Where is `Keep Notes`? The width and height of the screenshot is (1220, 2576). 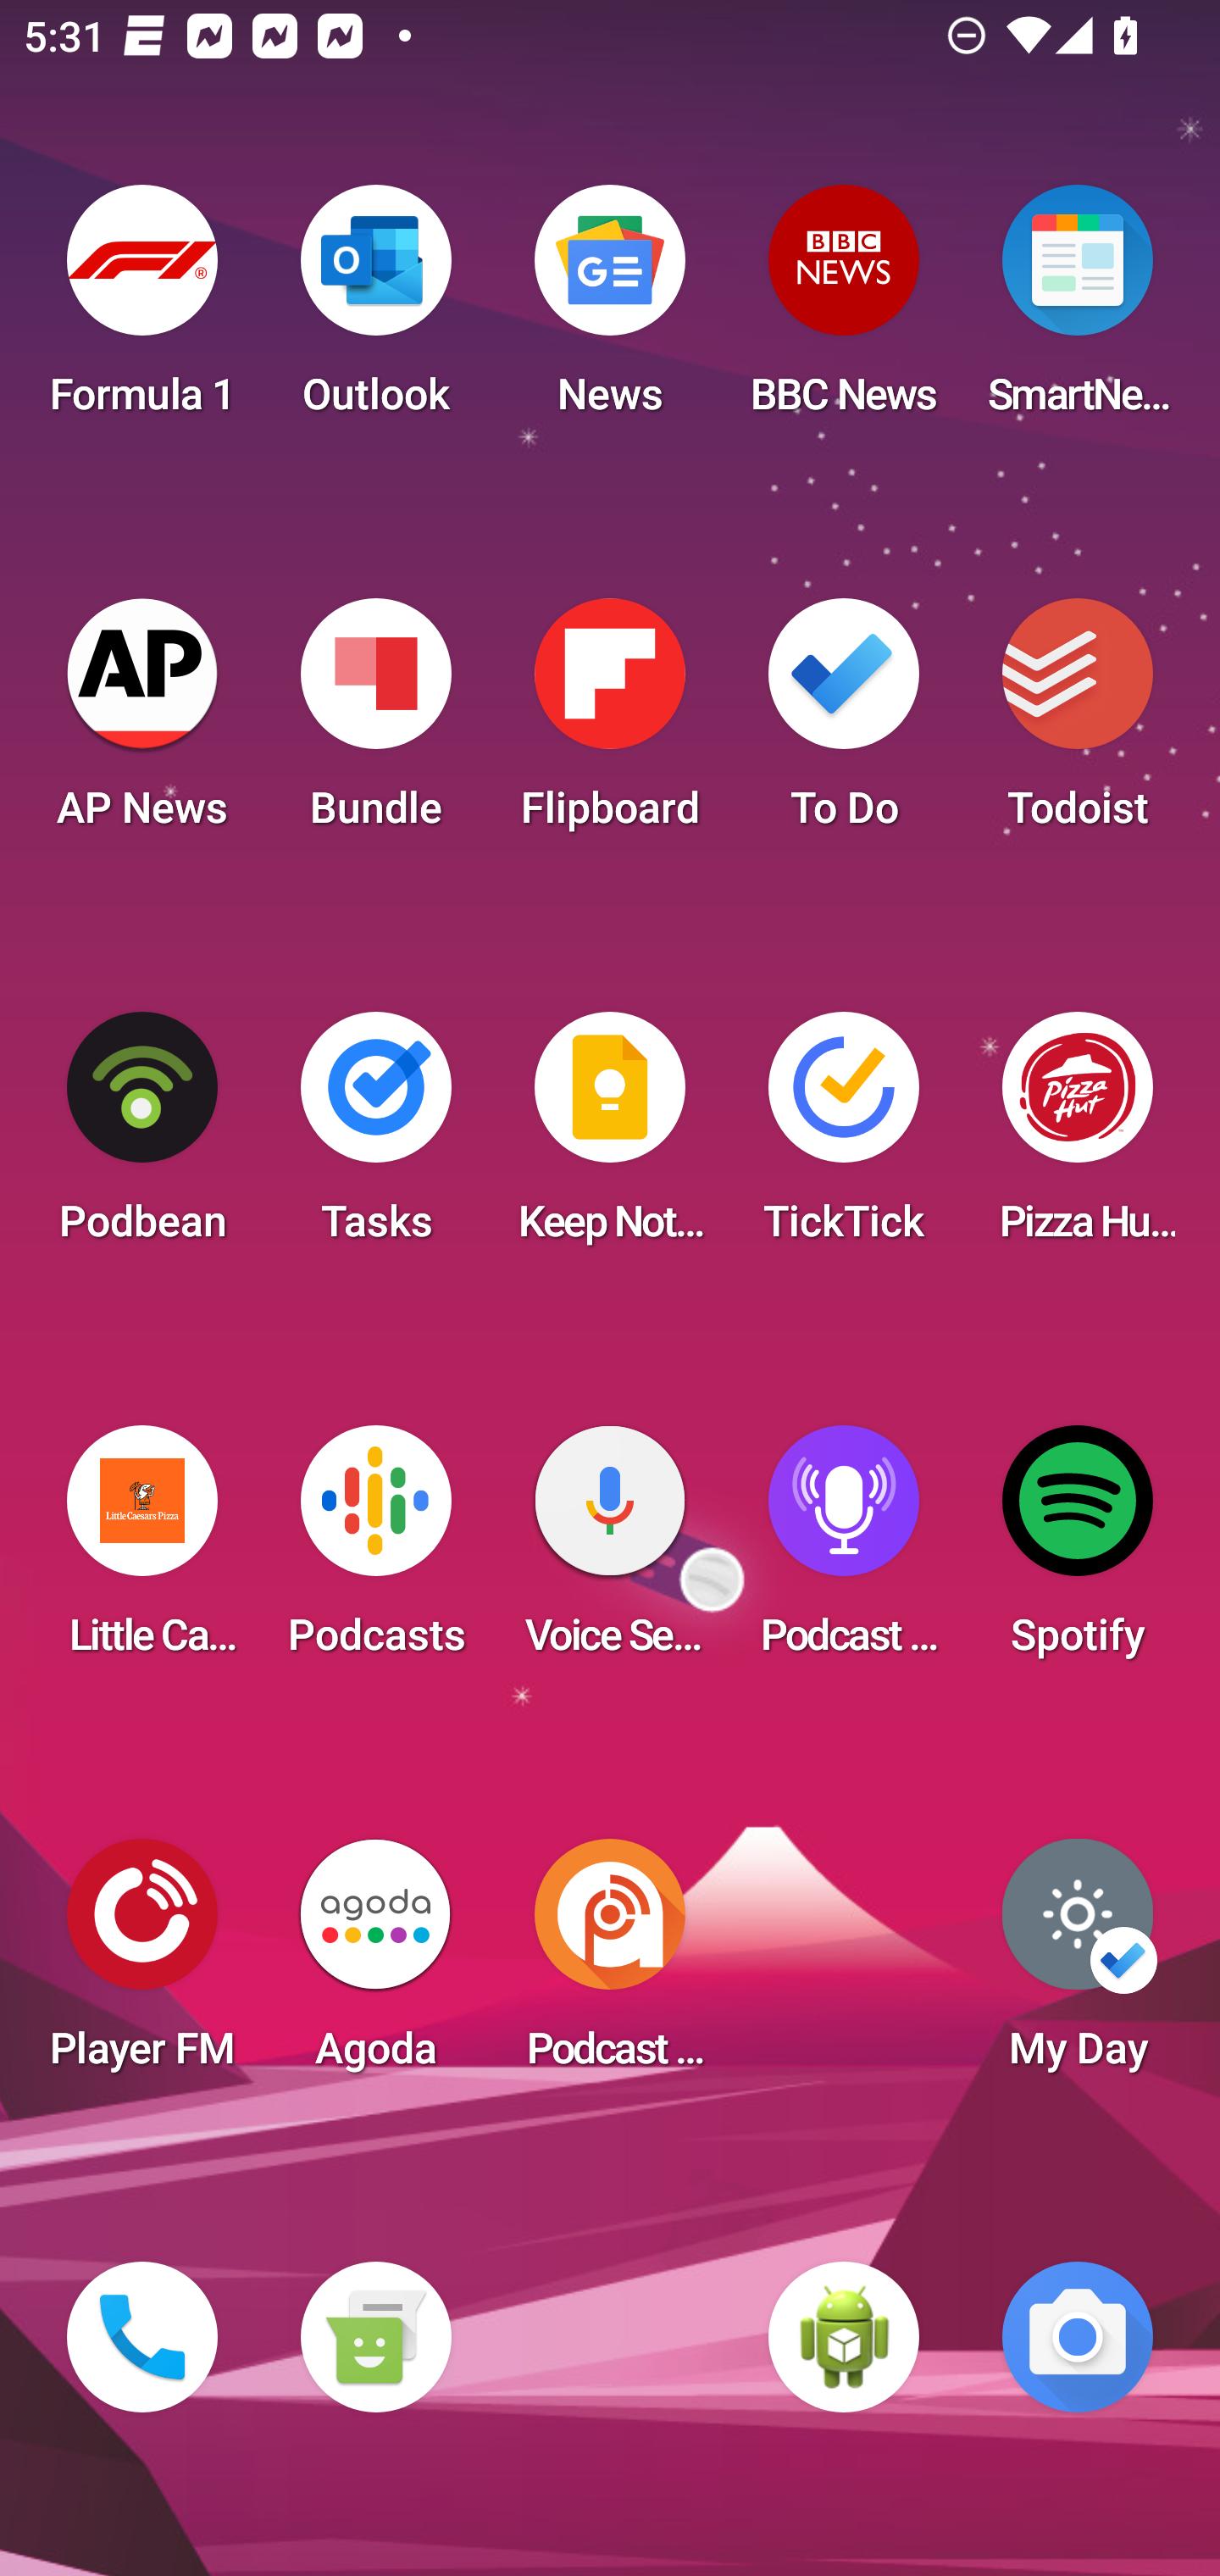 Keep Notes is located at coordinates (610, 1137).